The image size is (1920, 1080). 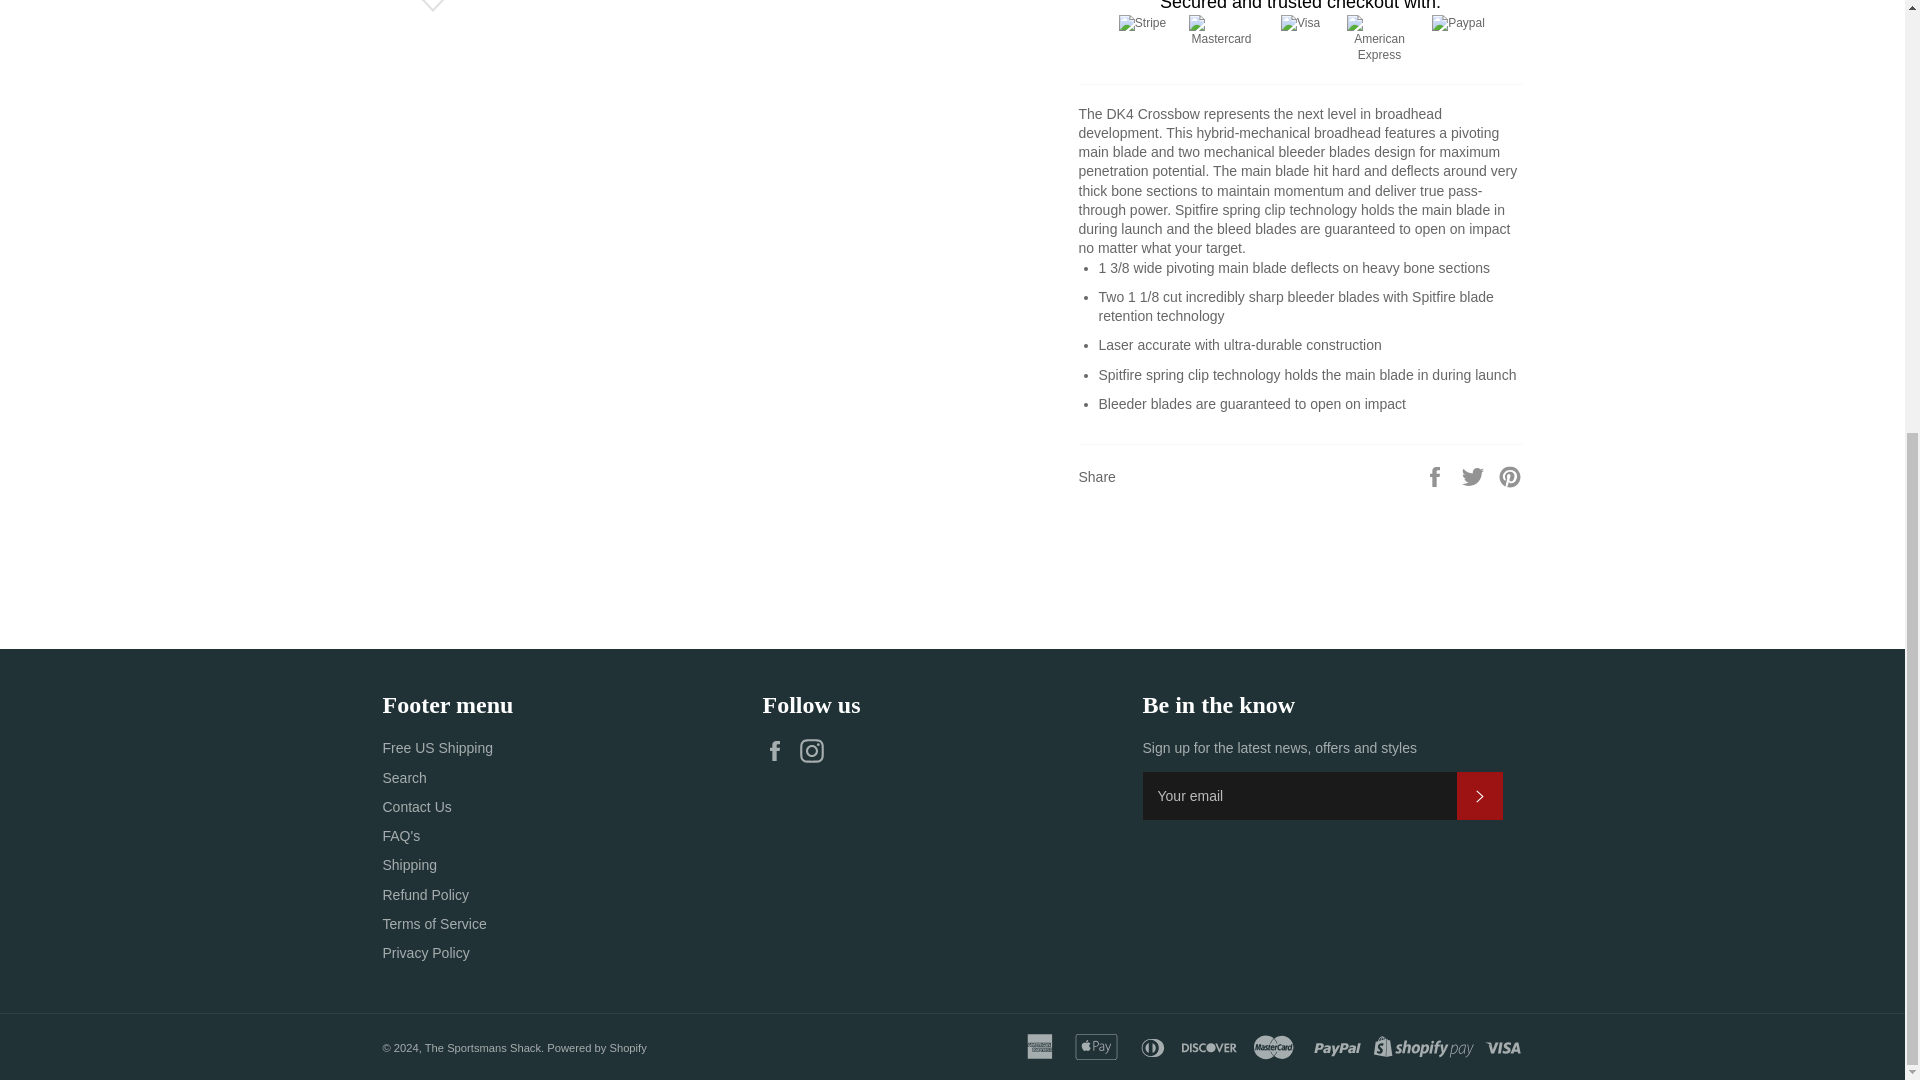 What do you see at coordinates (1475, 475) in the screenshot?
I see `Tweet on Twitter` at bounding box center [1475, 475].